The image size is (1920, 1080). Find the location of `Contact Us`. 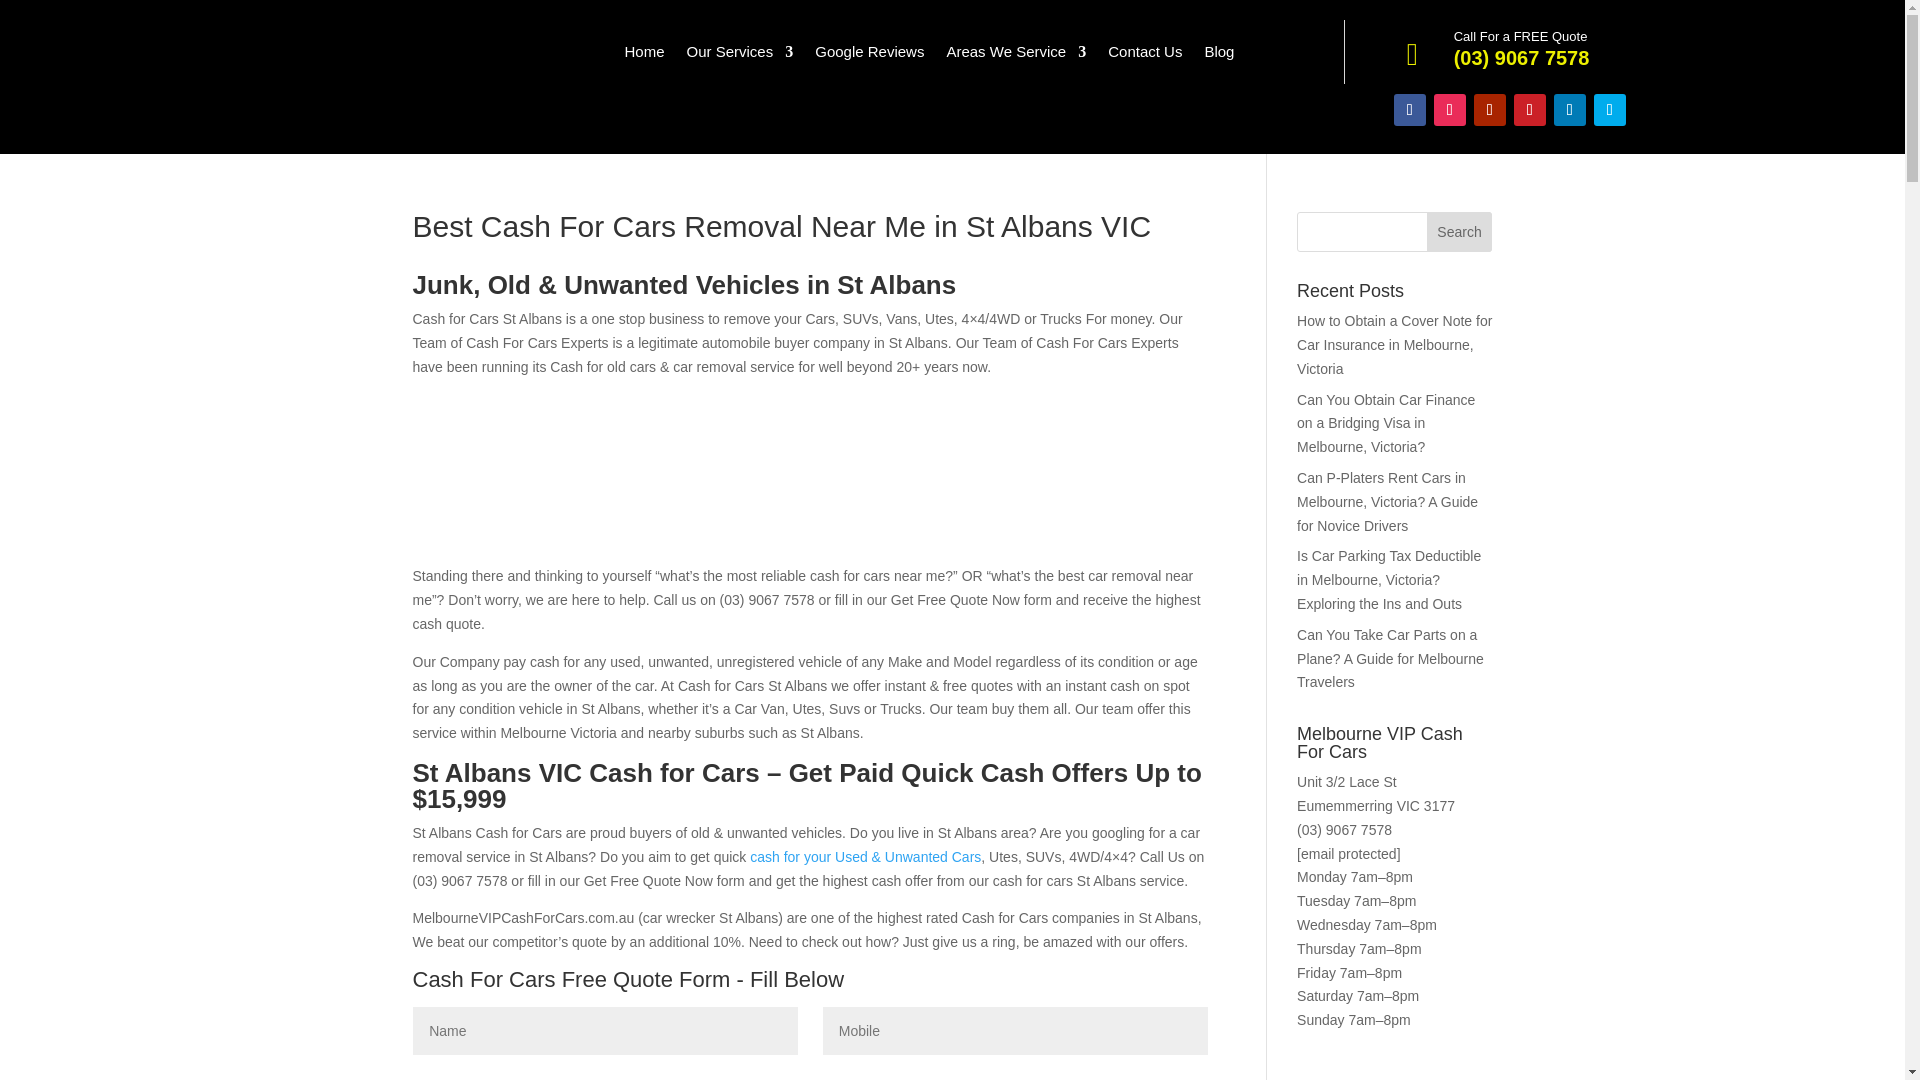

Contact Us is located at coordinates (1144, 56).